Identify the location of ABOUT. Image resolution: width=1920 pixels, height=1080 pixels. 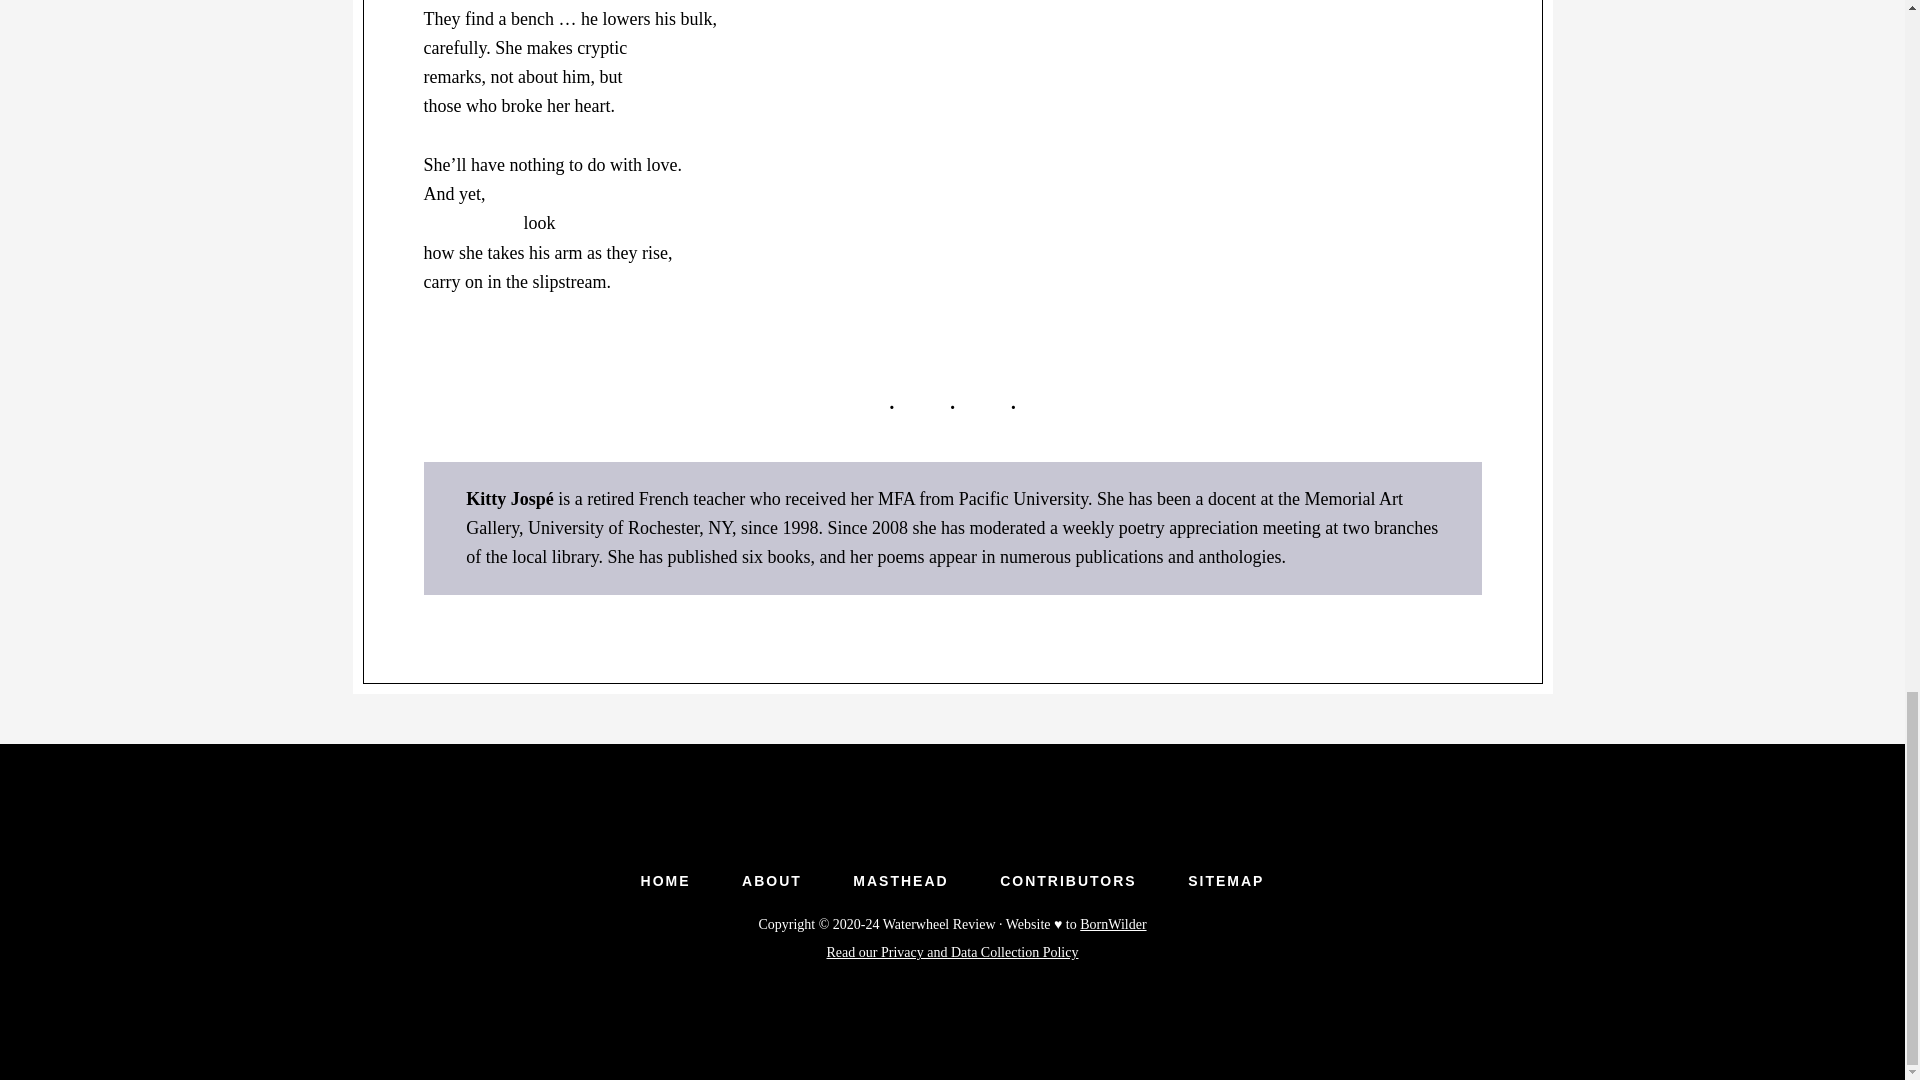
(772, 880).